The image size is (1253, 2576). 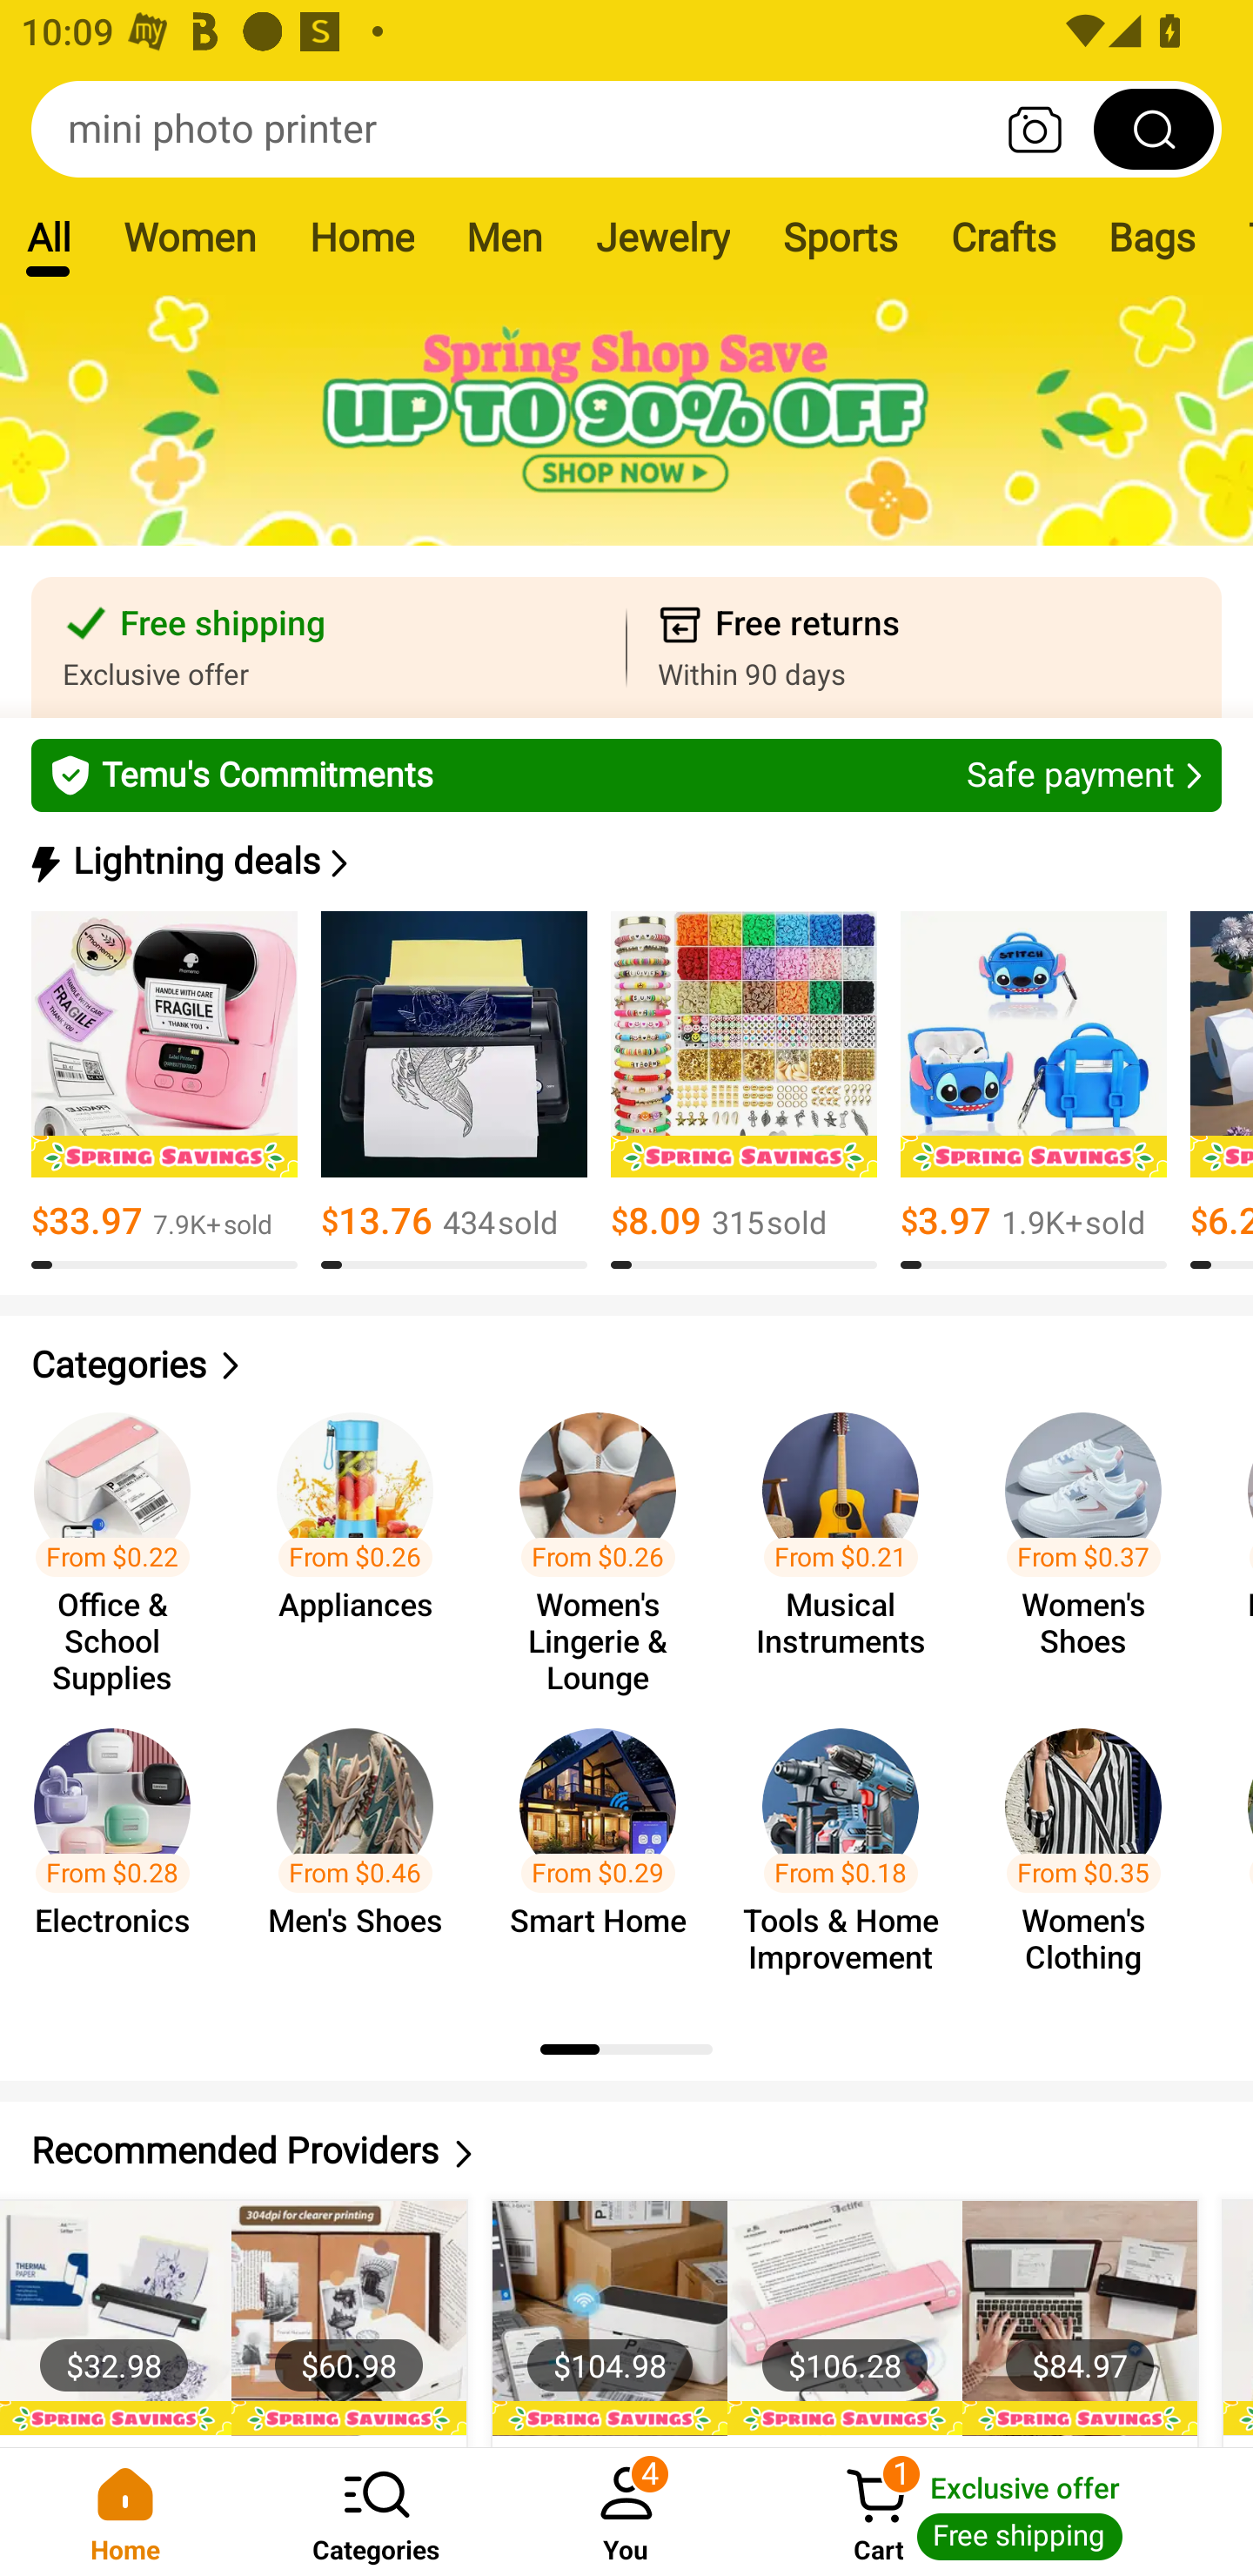 What do you see at coordinates (329, 647) in the screenshot?
I see `Free shipping Exclusive offer` at bounding box center [329, 647].